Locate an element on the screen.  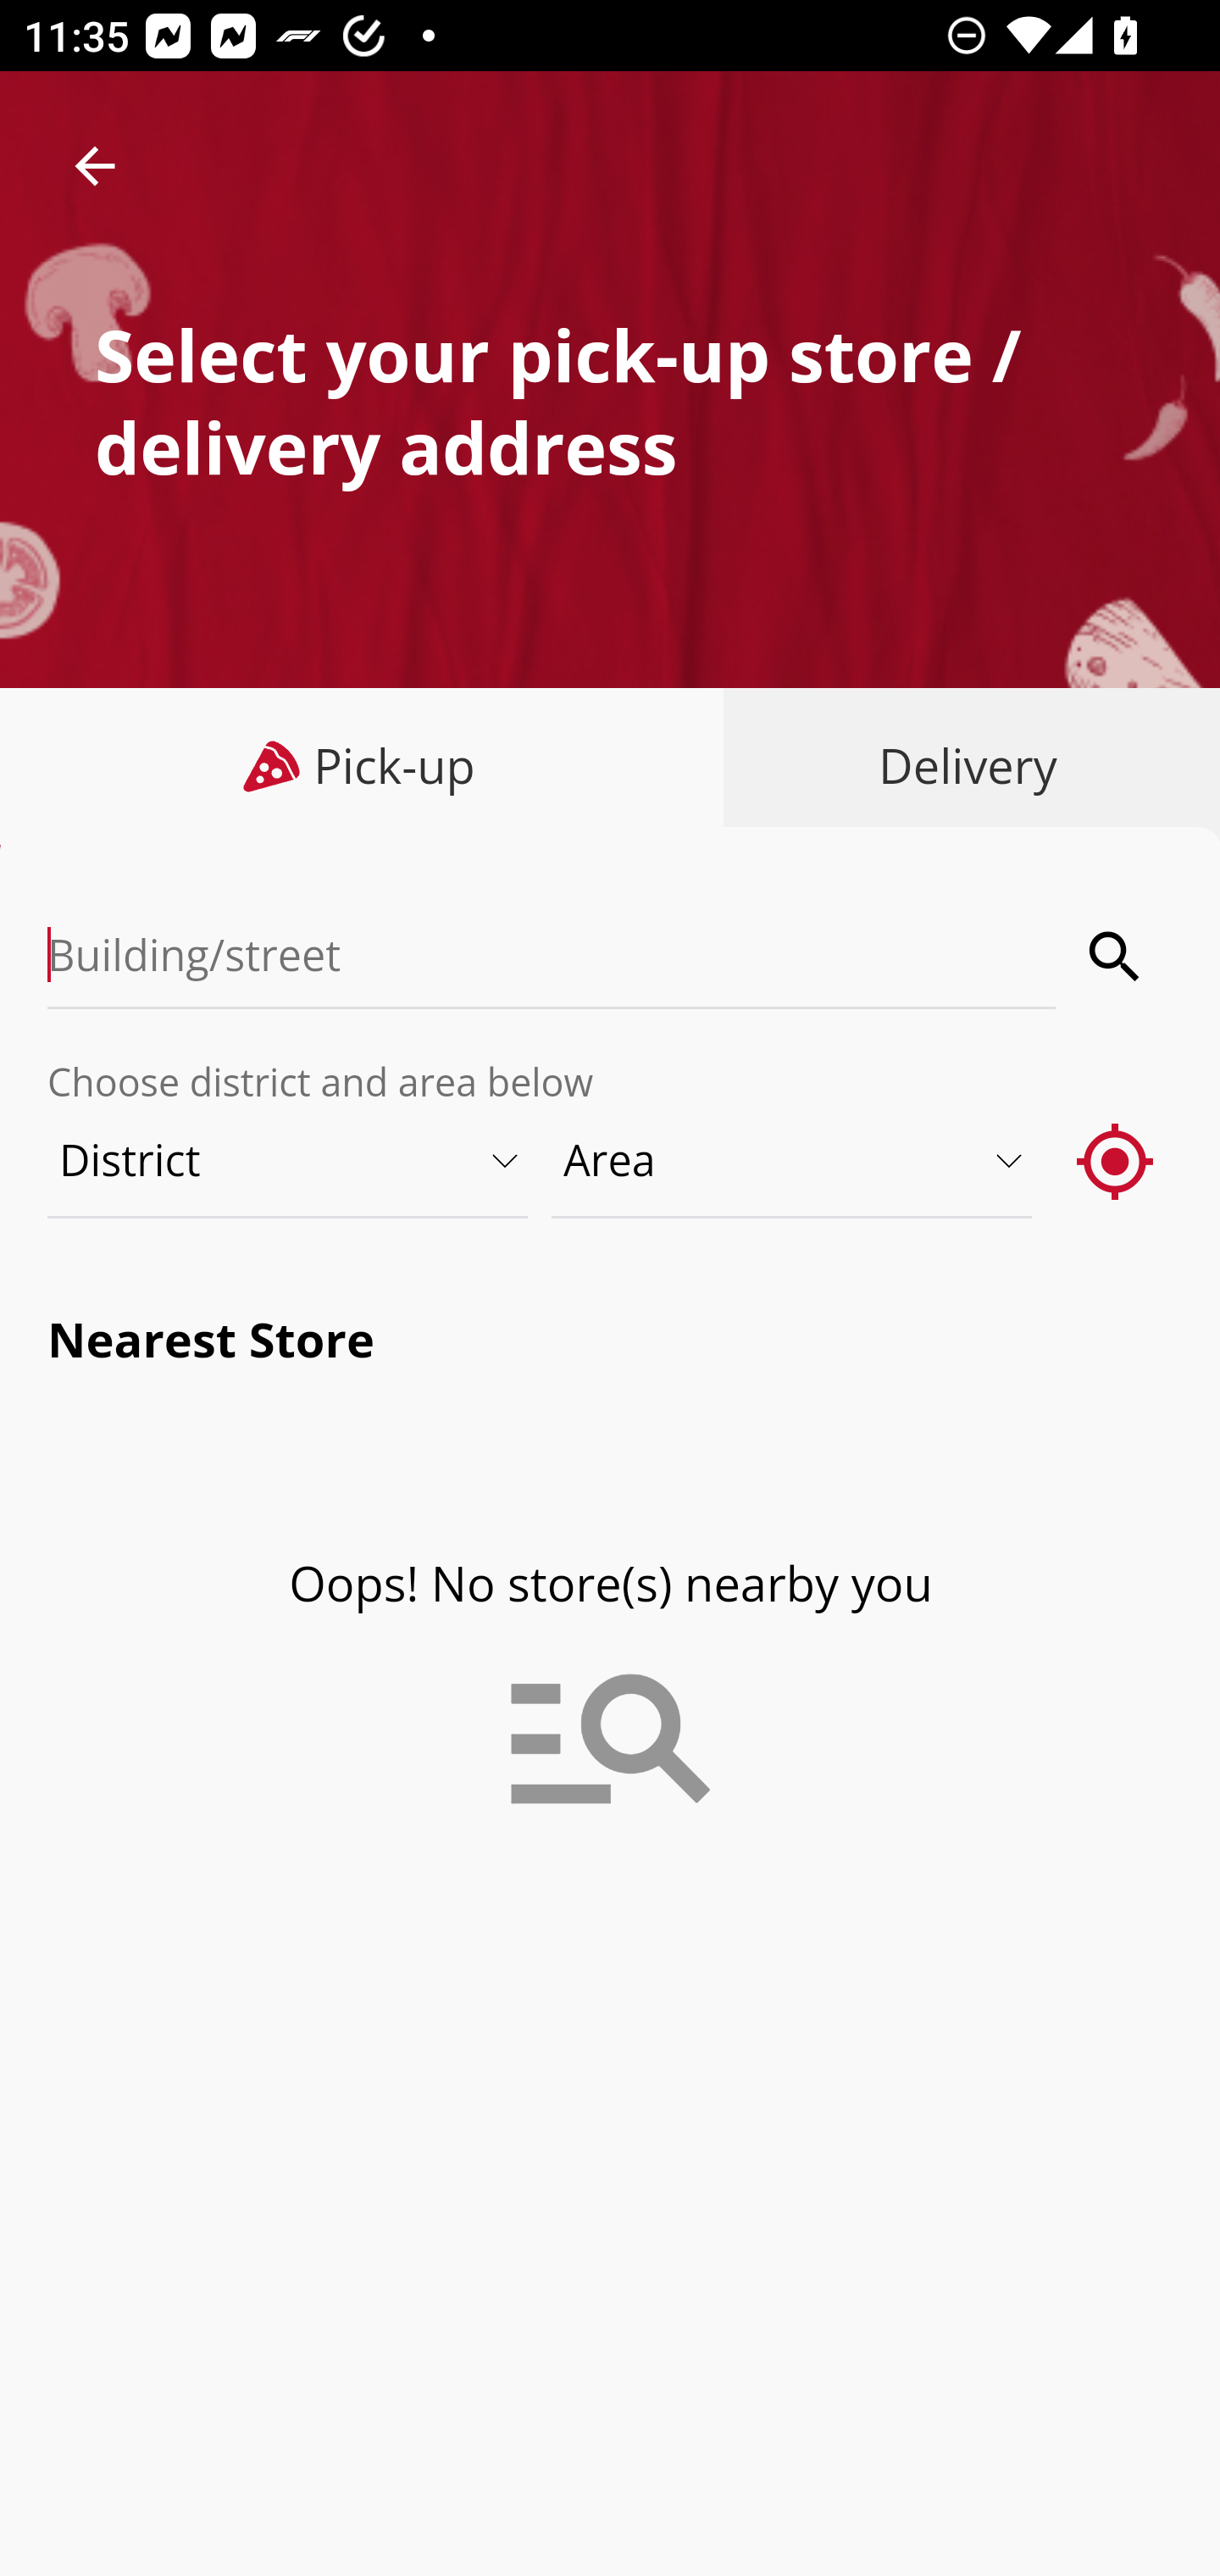
gps_fixed is located at coordinates (1116, 1160).